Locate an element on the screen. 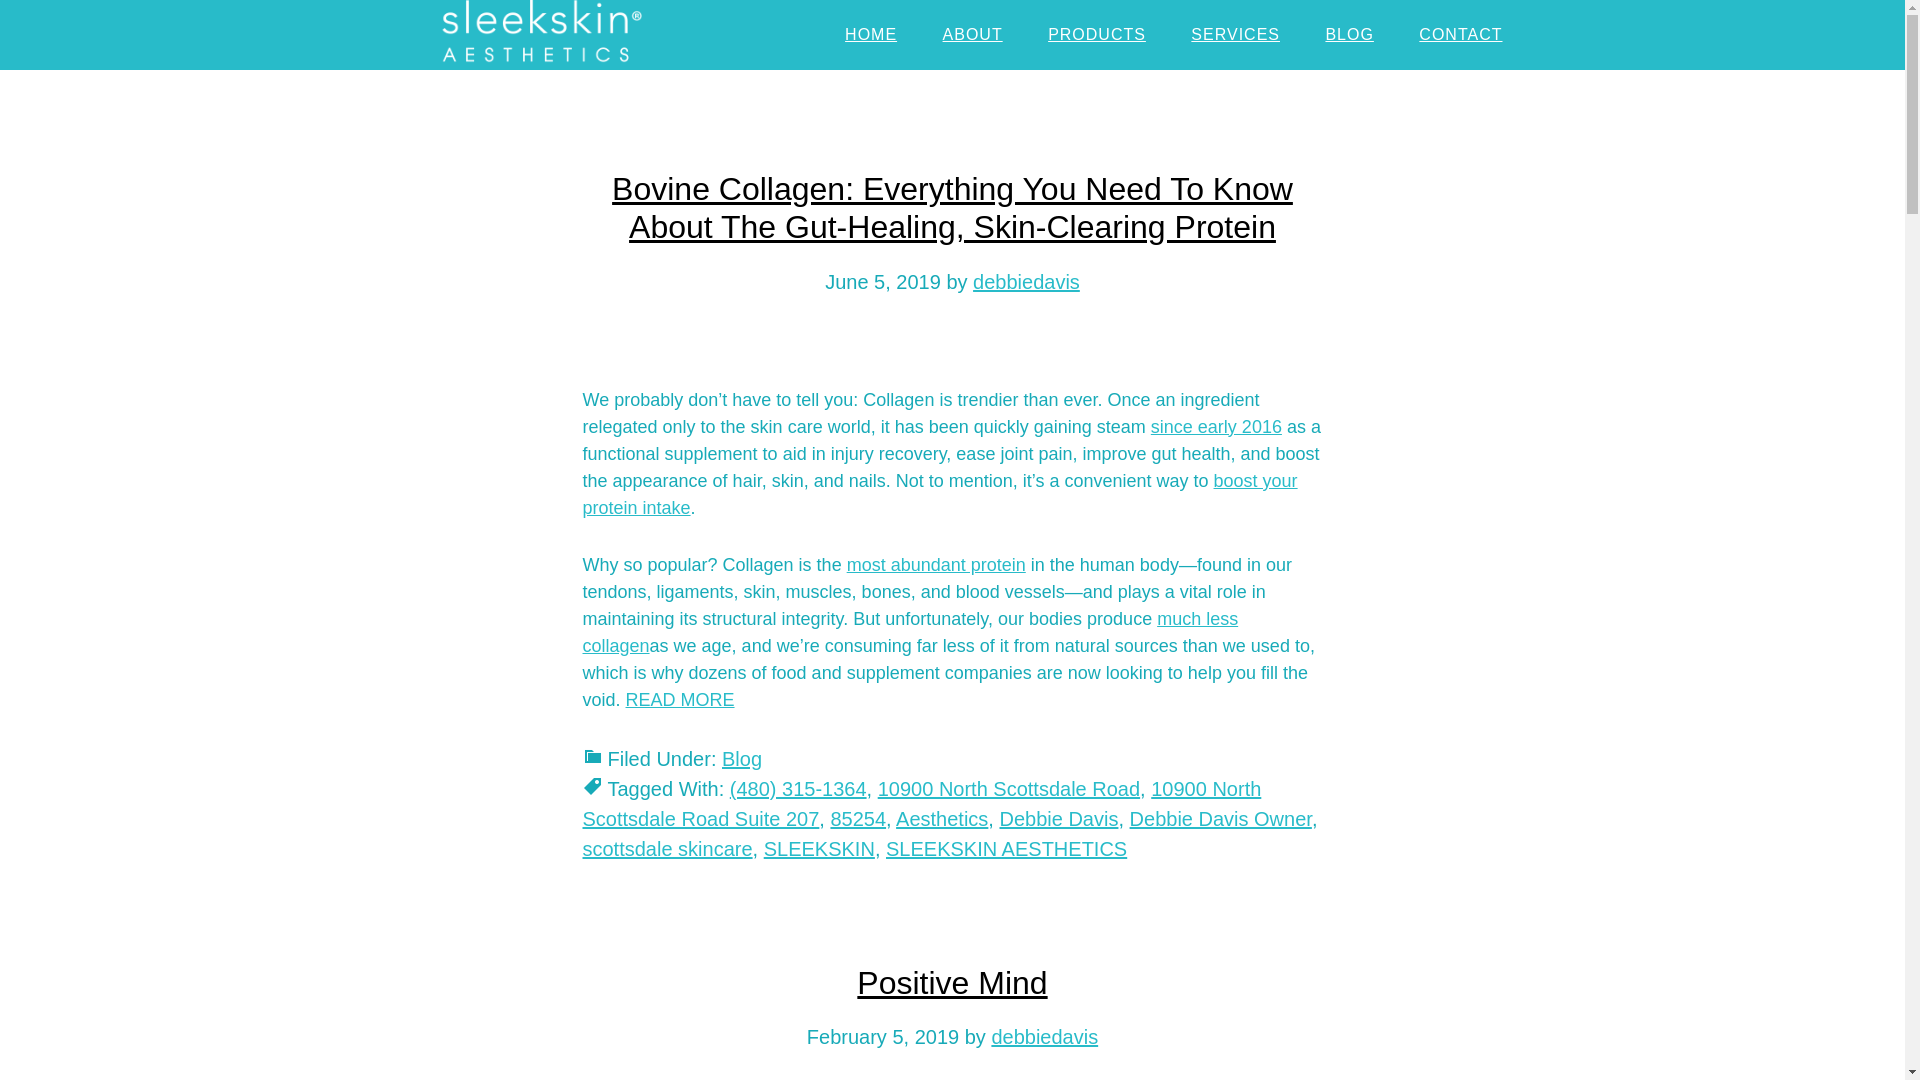  ABOUT is located at coordinates (973, 35).